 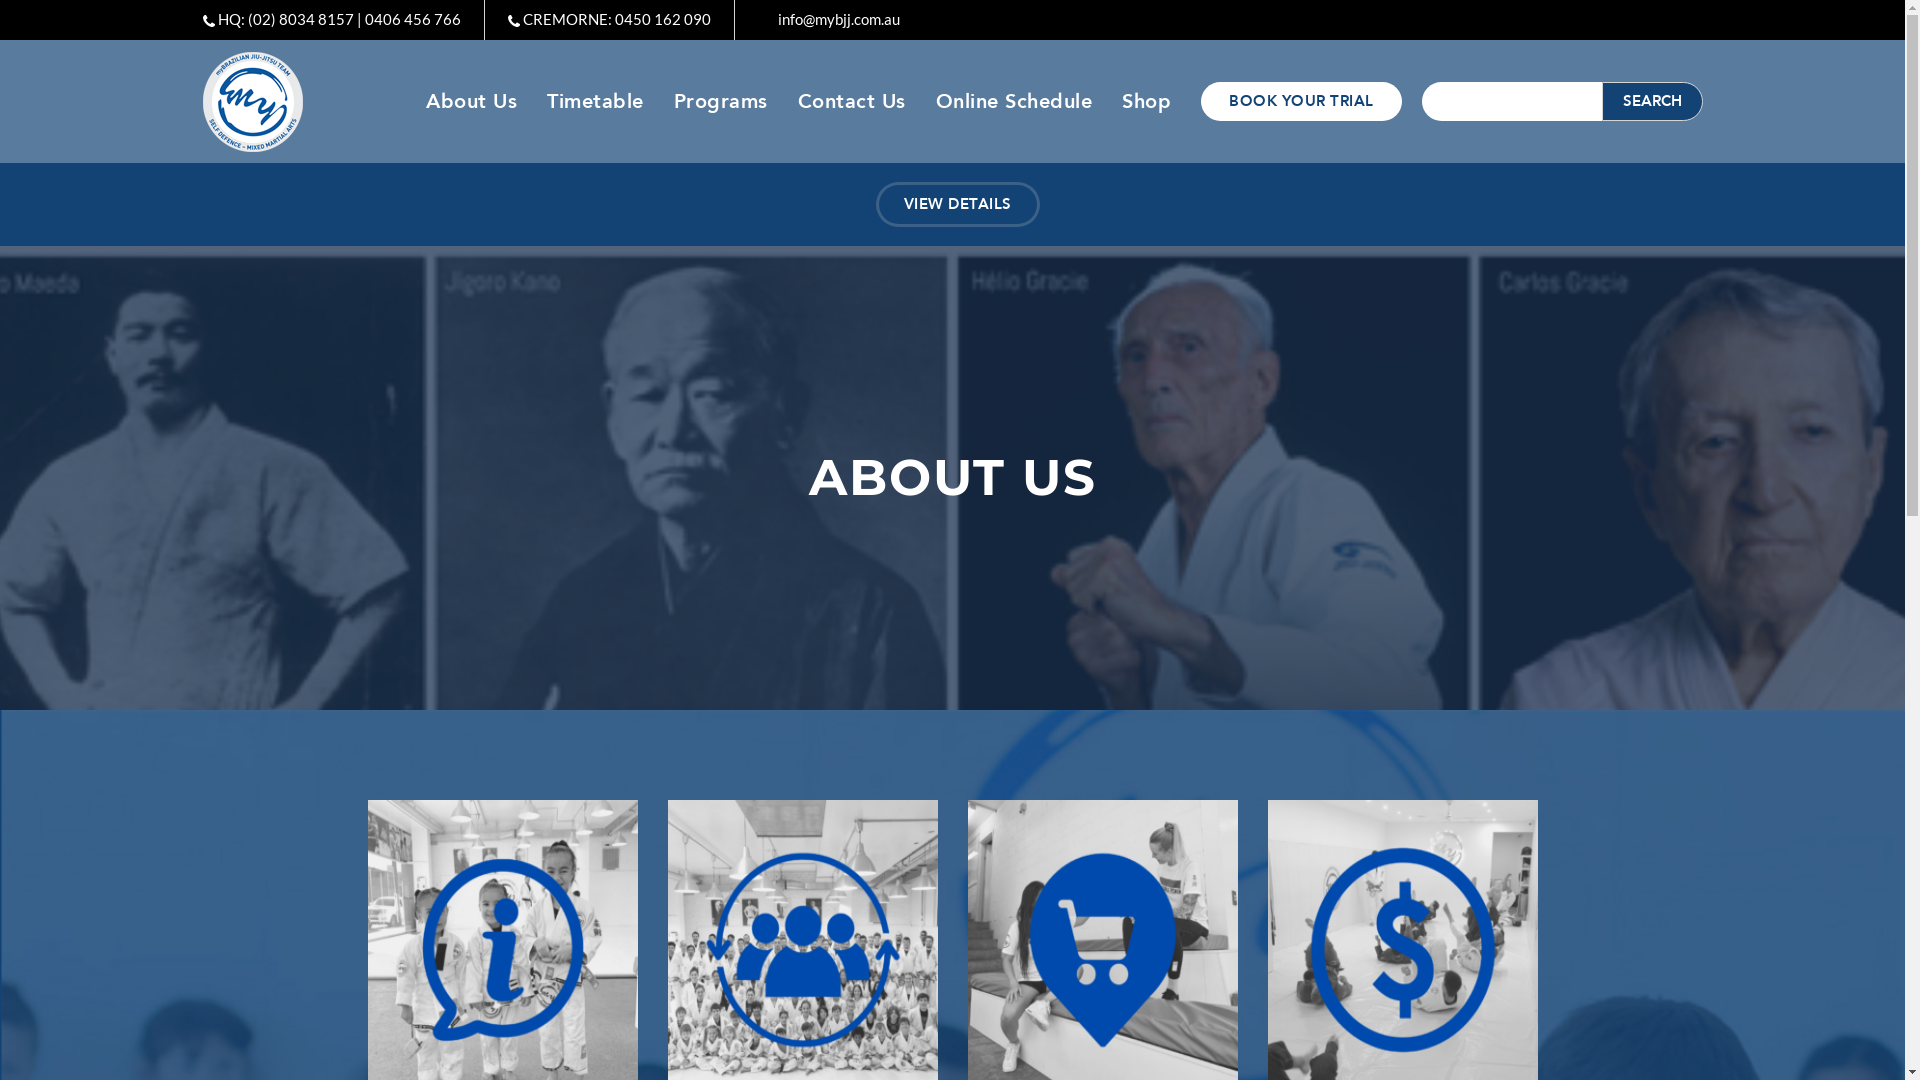 I want to click on CREMORNE: 0450 162 090, so click(x=616, y=19).